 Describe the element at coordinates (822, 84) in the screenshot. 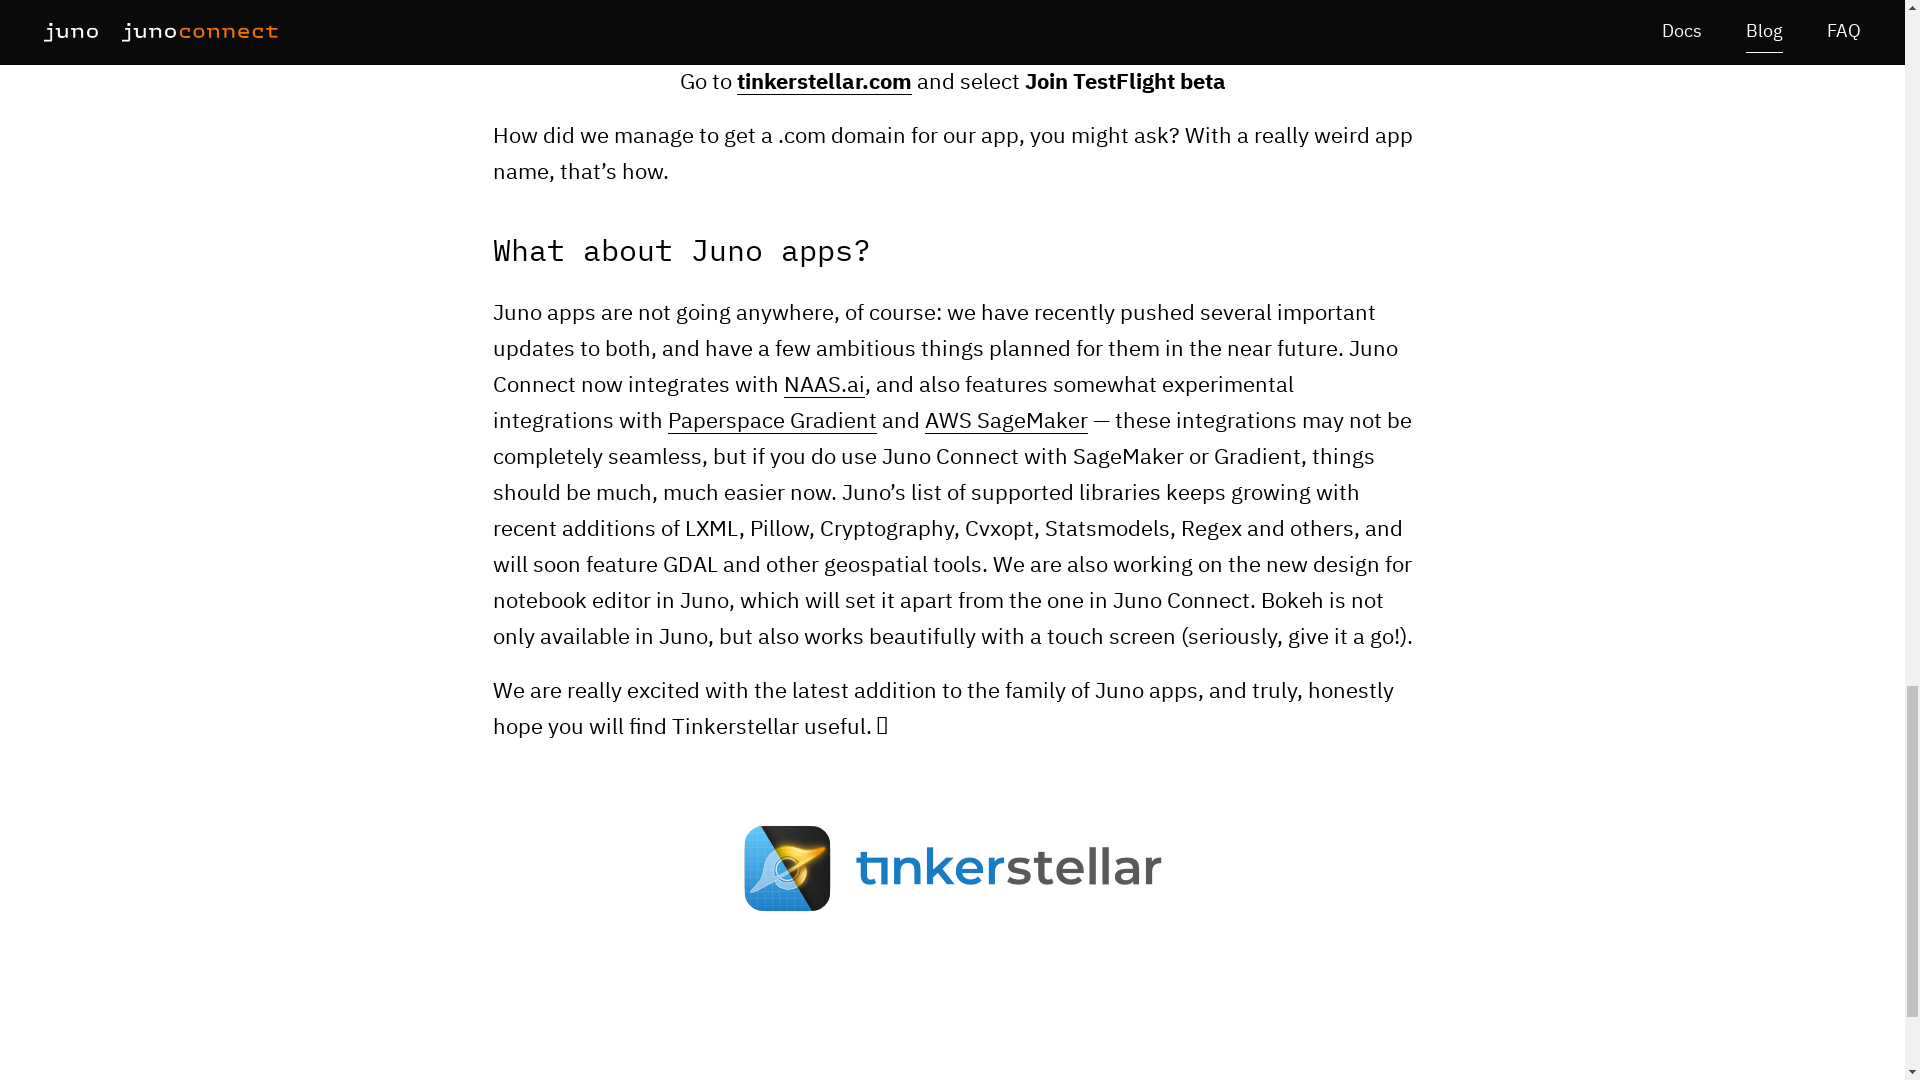

I see `tinkerstellar.com` at that location.